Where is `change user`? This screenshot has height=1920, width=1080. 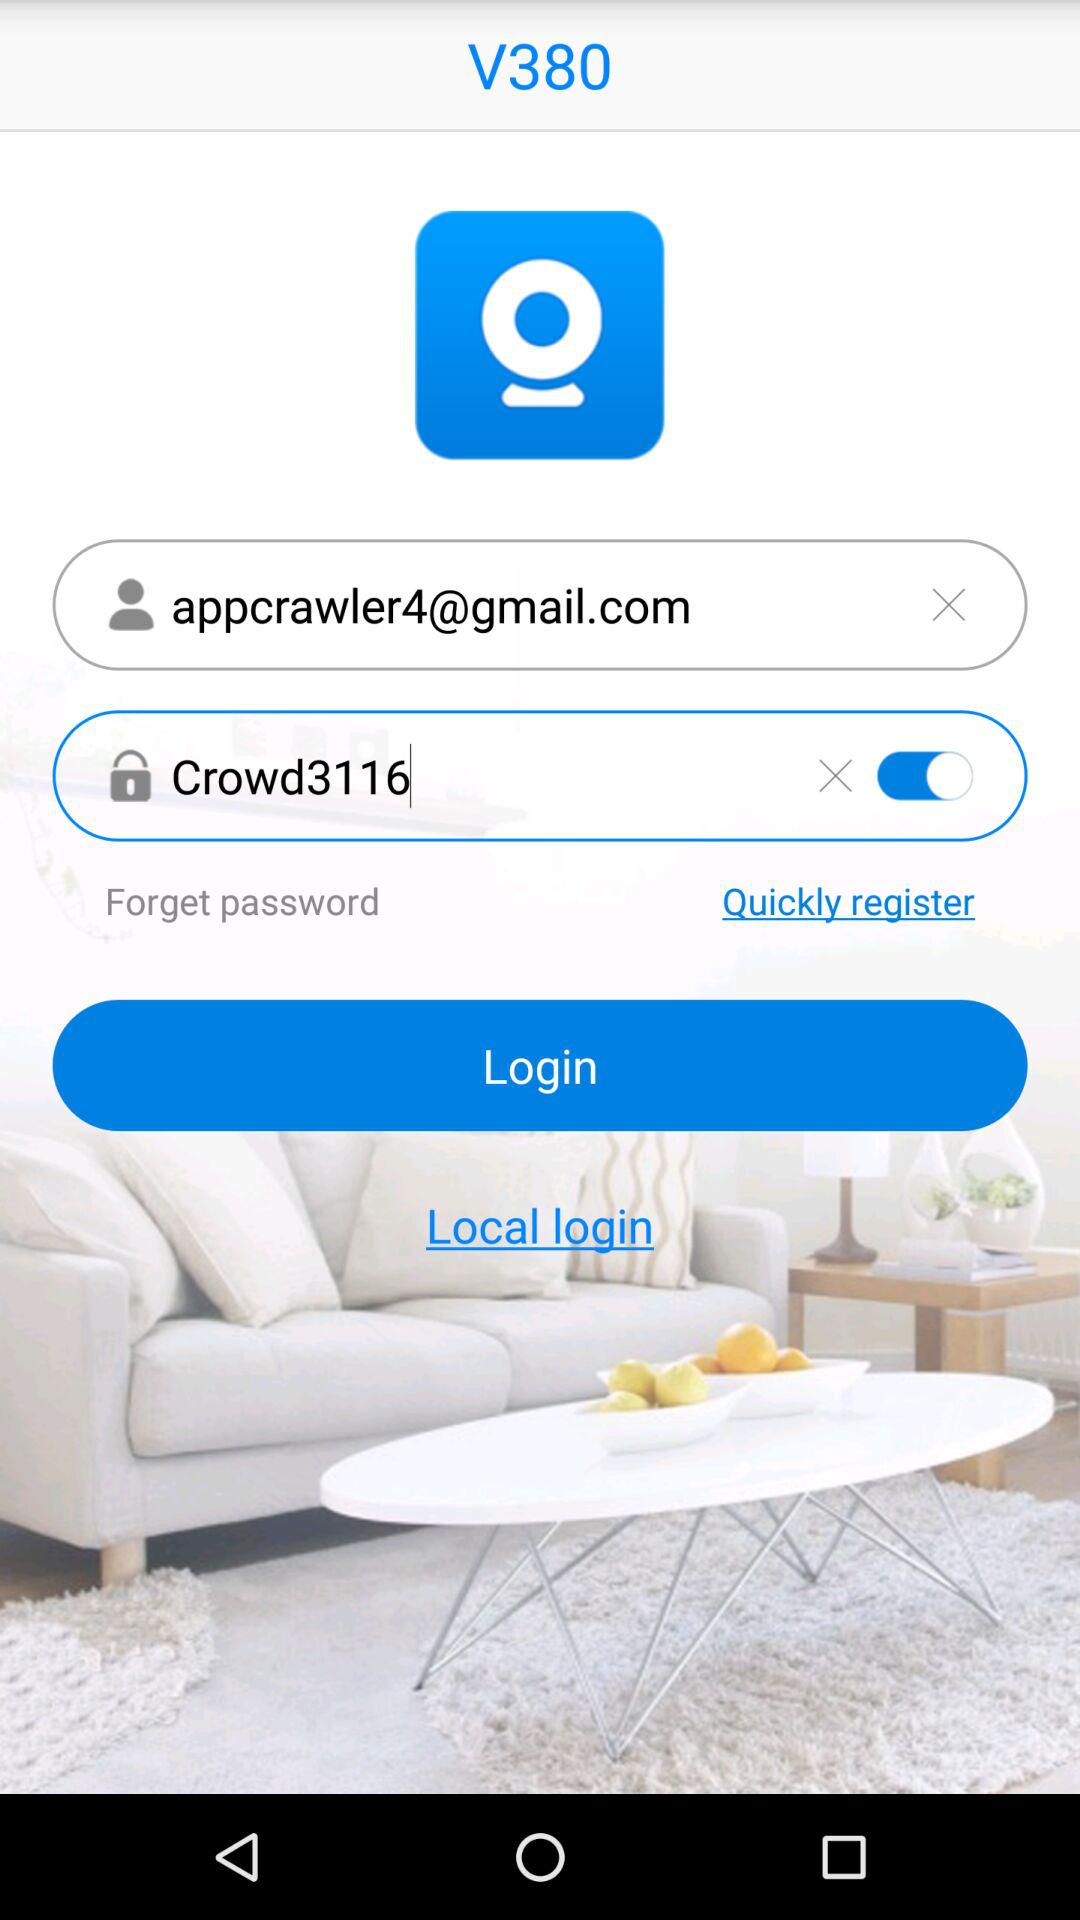 change user is located at coordinates (948, 604).